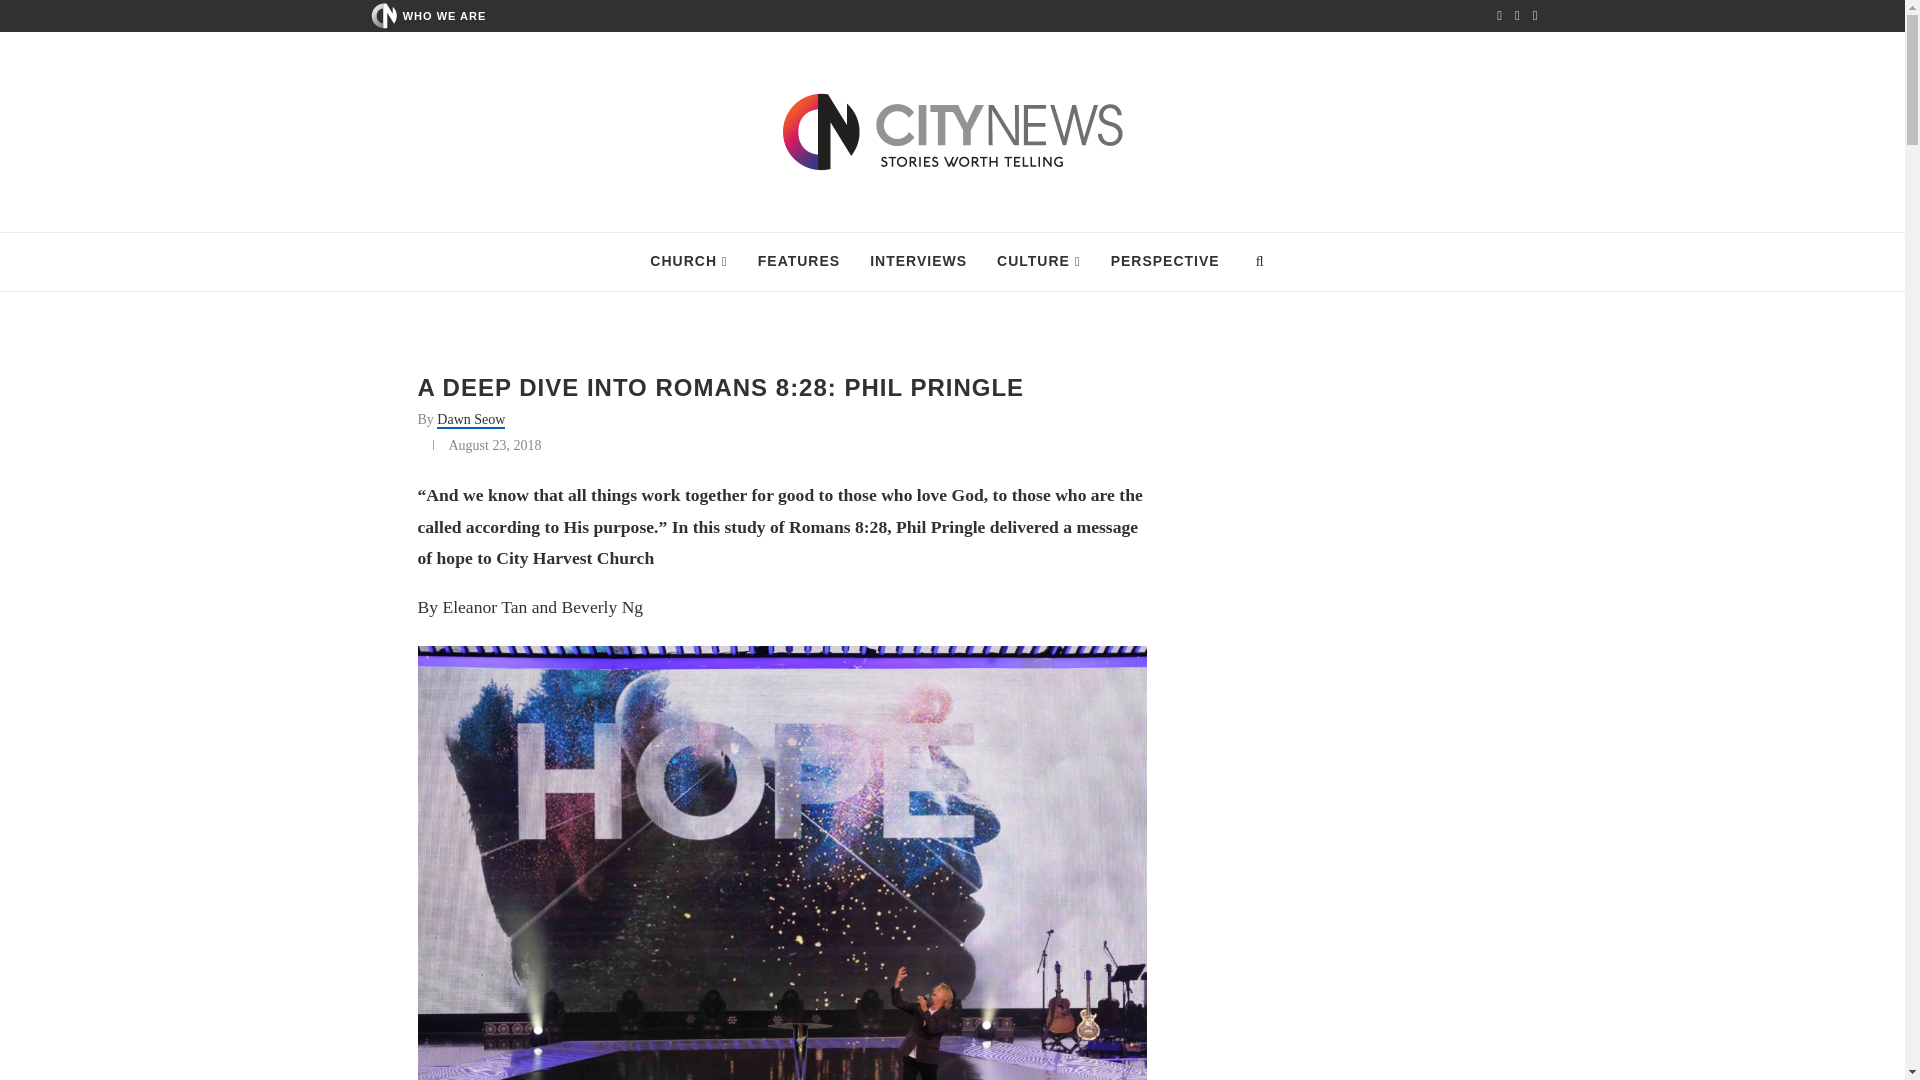 Image resolution: width=1920 pixels, height=1080 pixels. I want to click on CHURCH, so click(688, 262).